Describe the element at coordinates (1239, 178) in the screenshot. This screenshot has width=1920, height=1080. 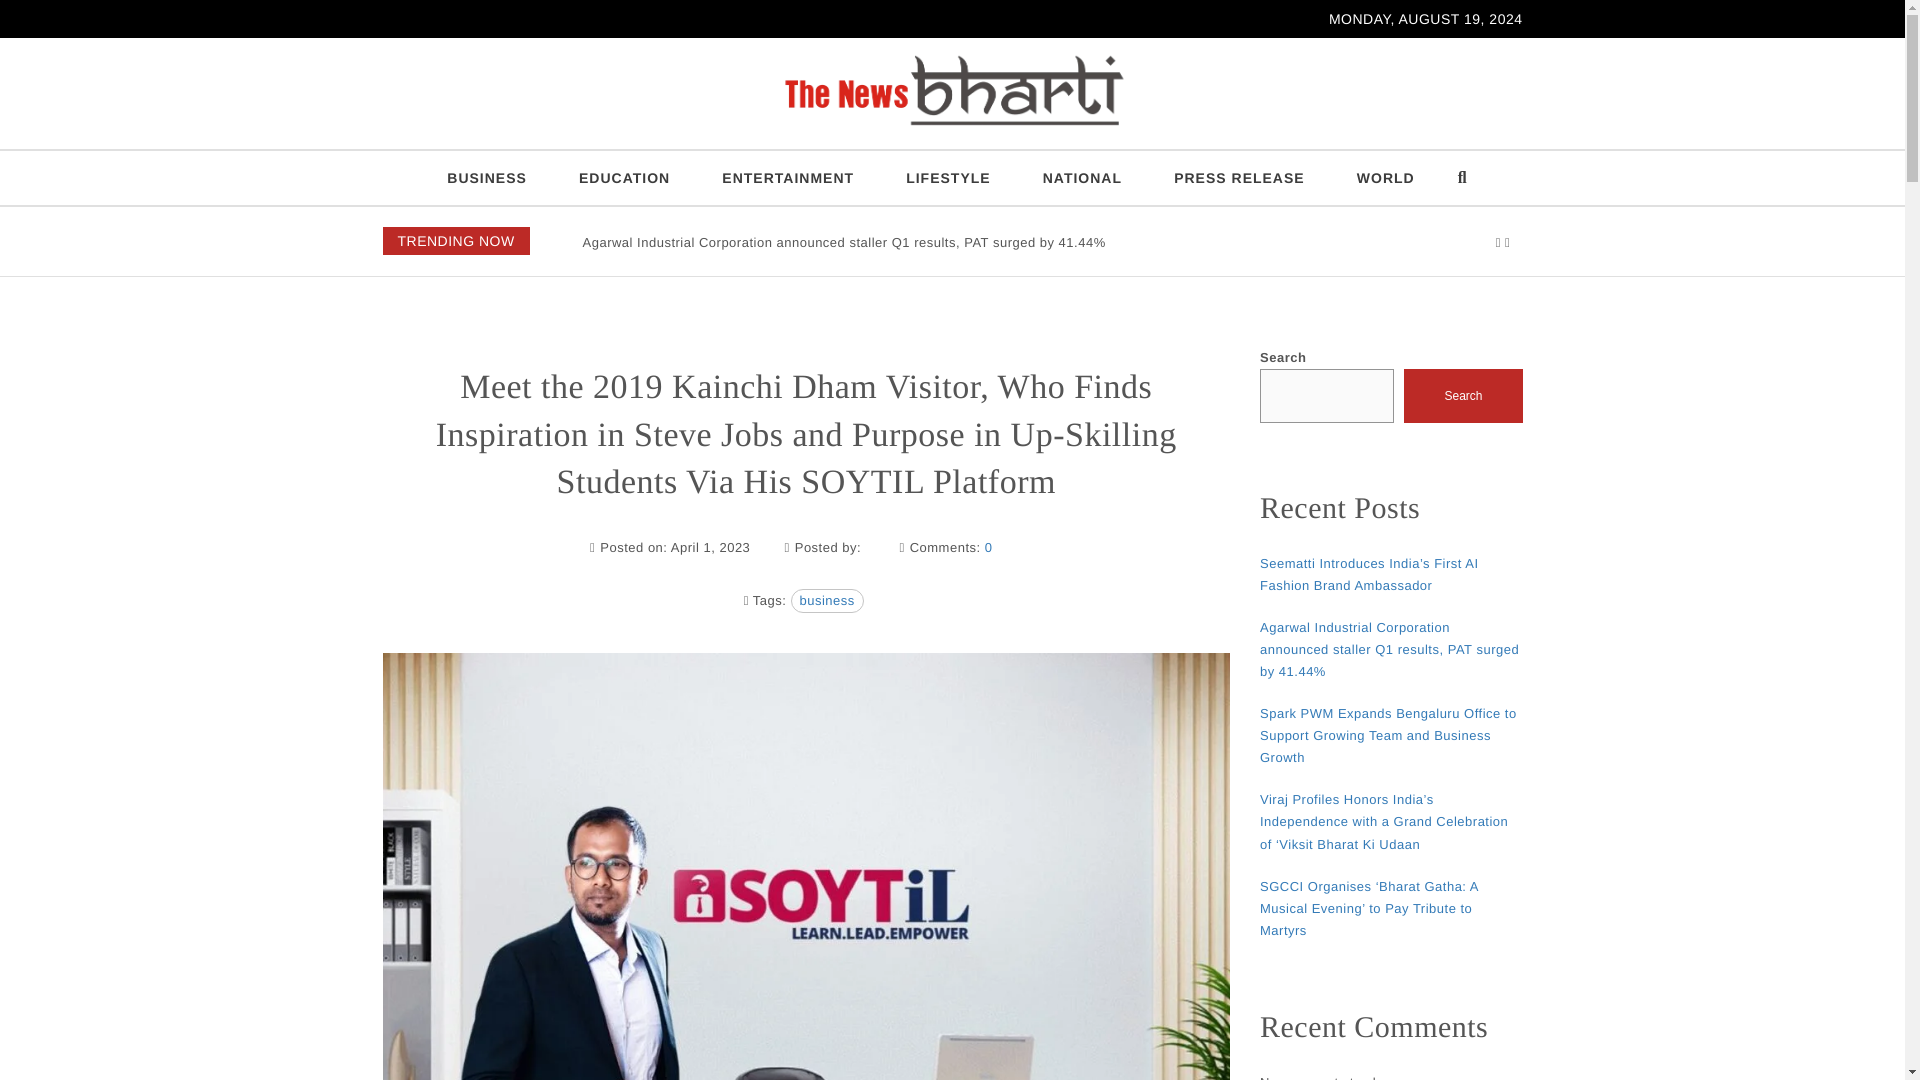
I see `PRESS RELEASE` at that location.